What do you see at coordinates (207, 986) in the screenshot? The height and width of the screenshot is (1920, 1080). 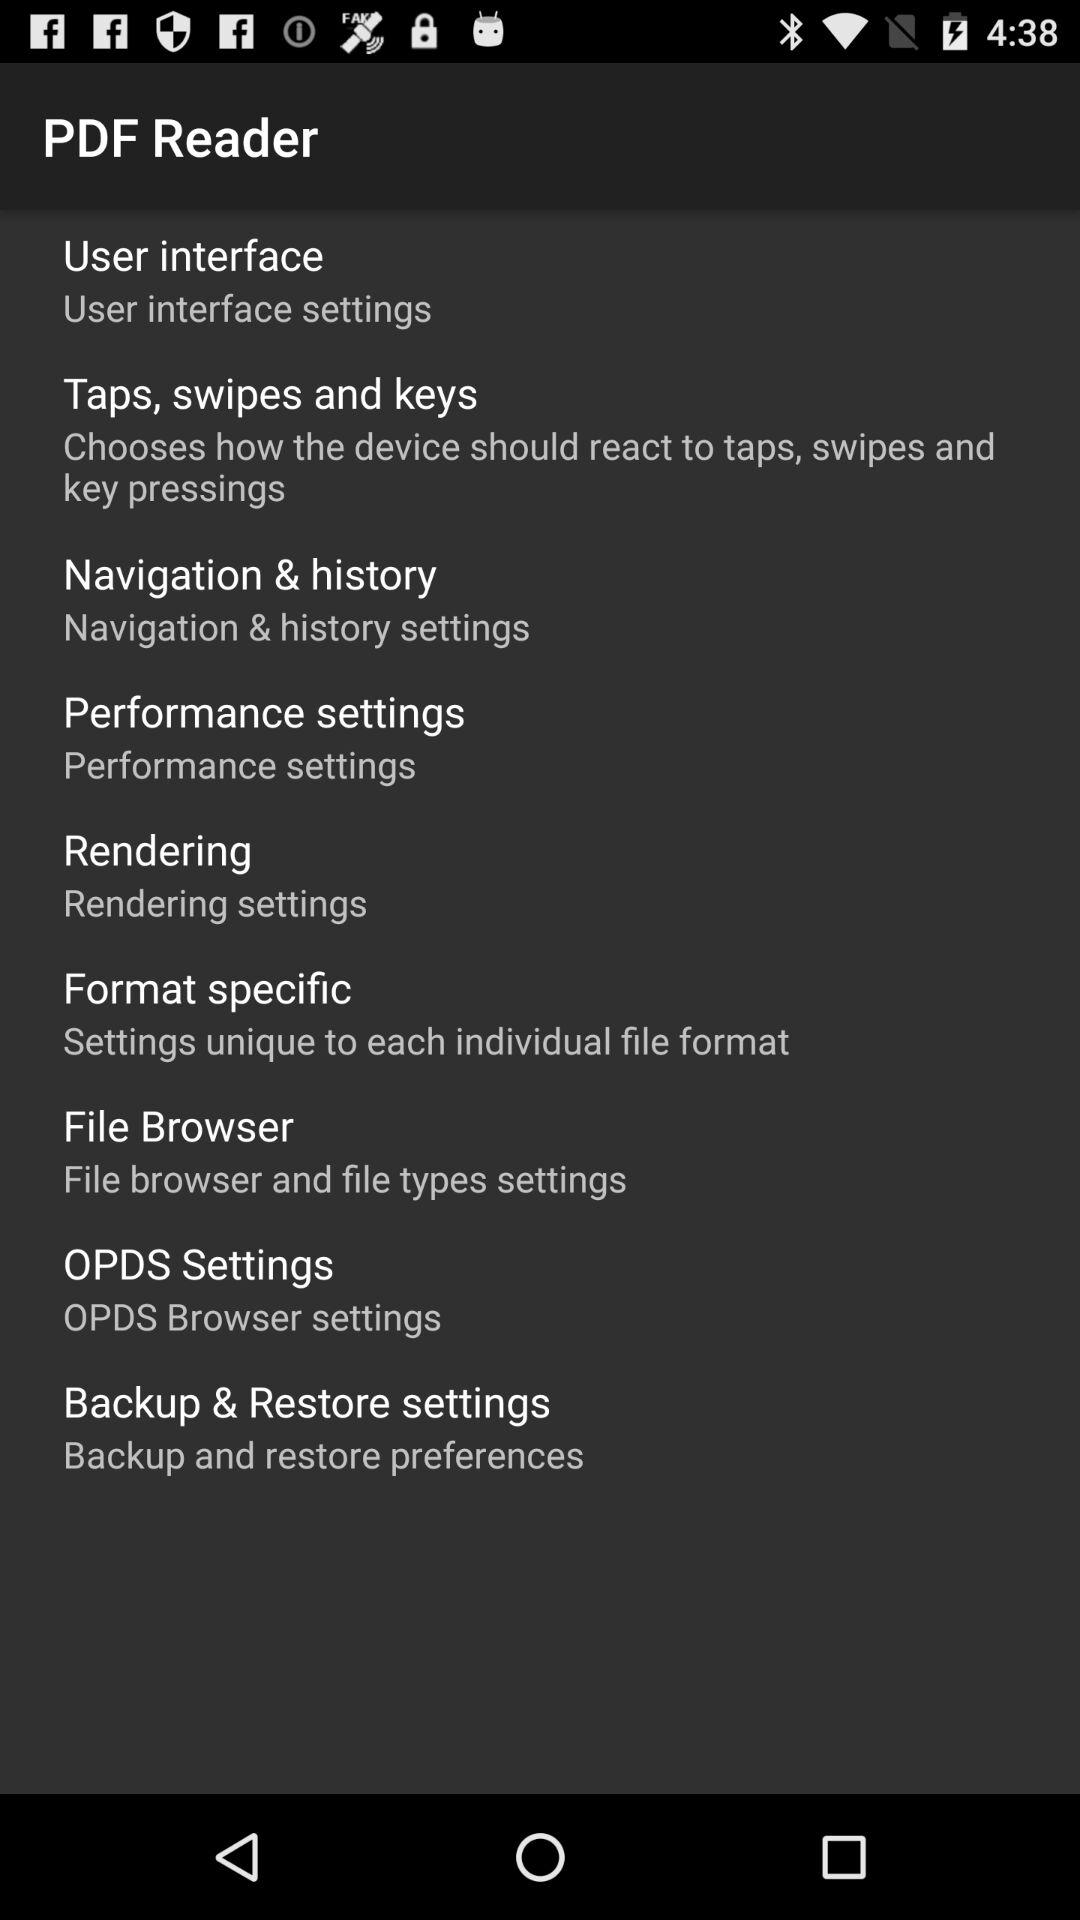 I see `turn off icon above the settings unique to item` at bounding box center [207, 986].